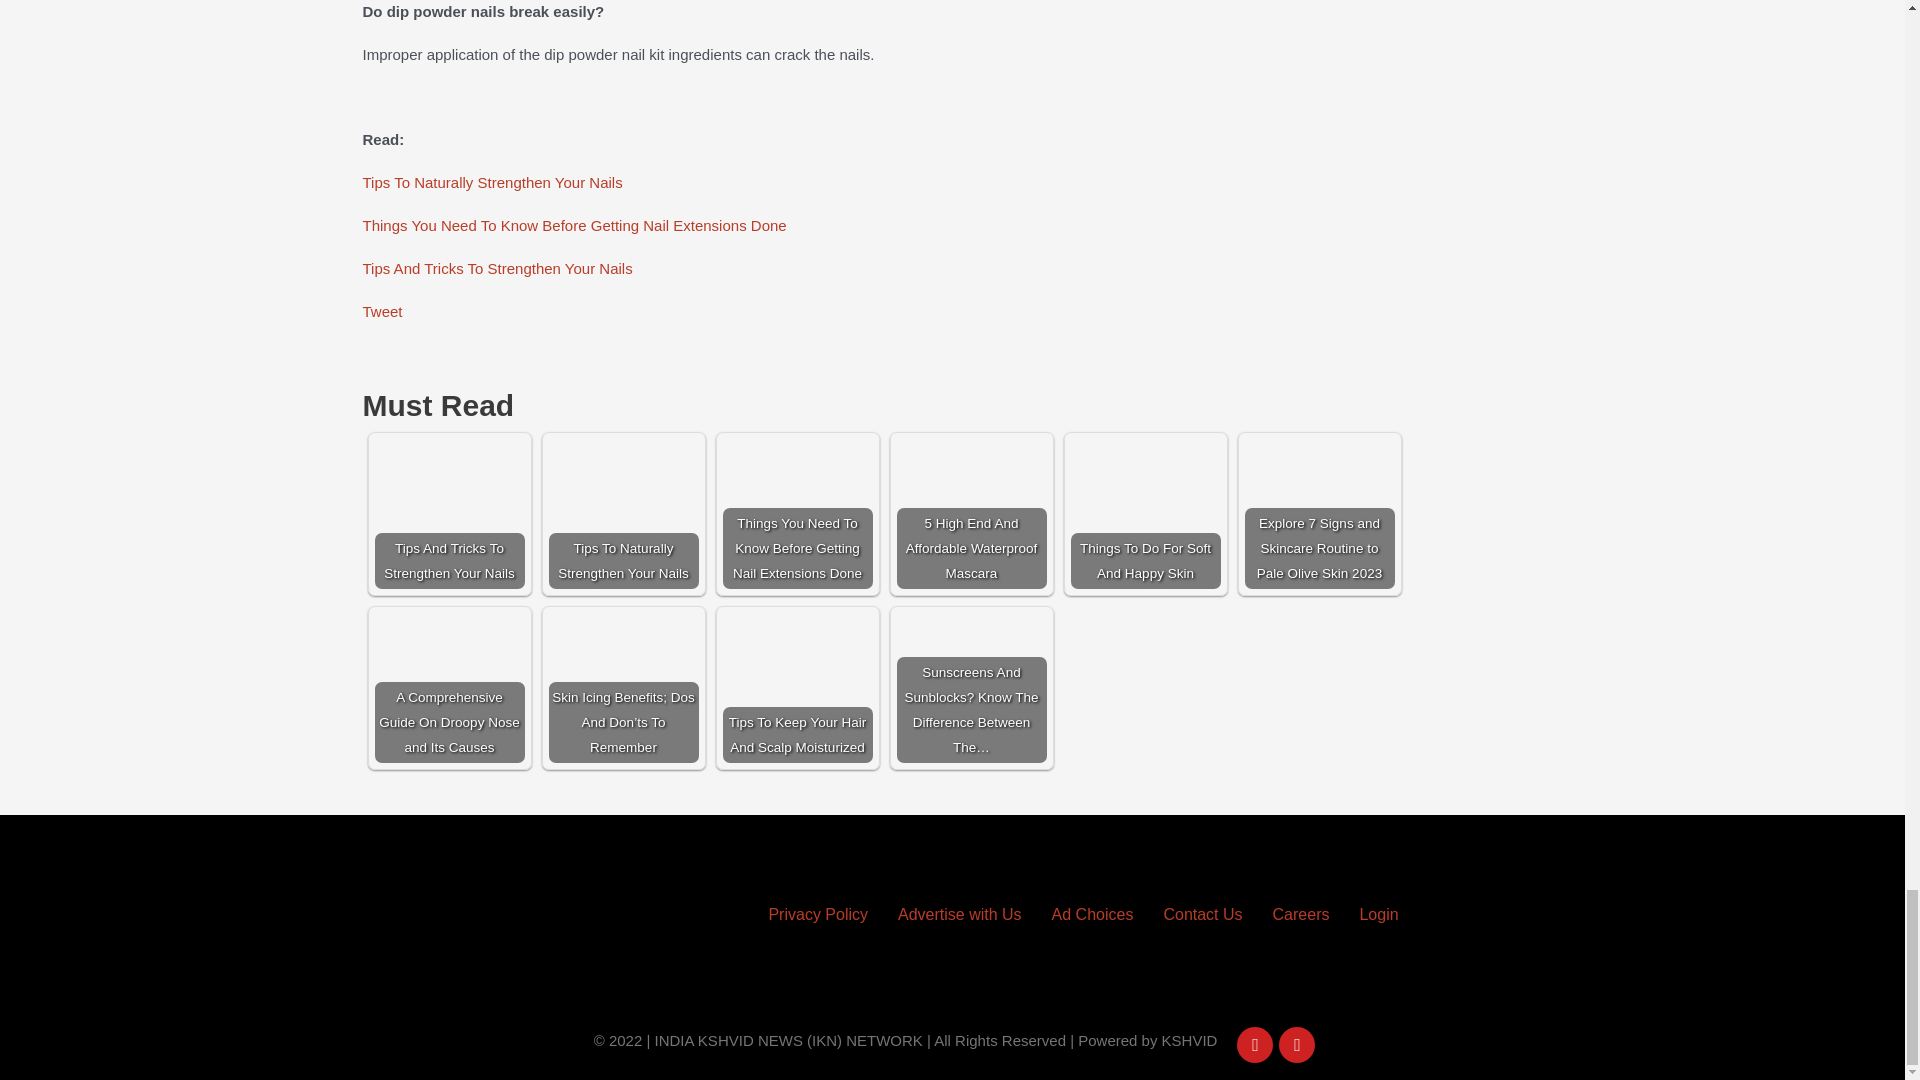 This screenshot has height=1080, width=1920. I want to click on Tips To Naturally Strengthen Your Nails, so click(492, 182).